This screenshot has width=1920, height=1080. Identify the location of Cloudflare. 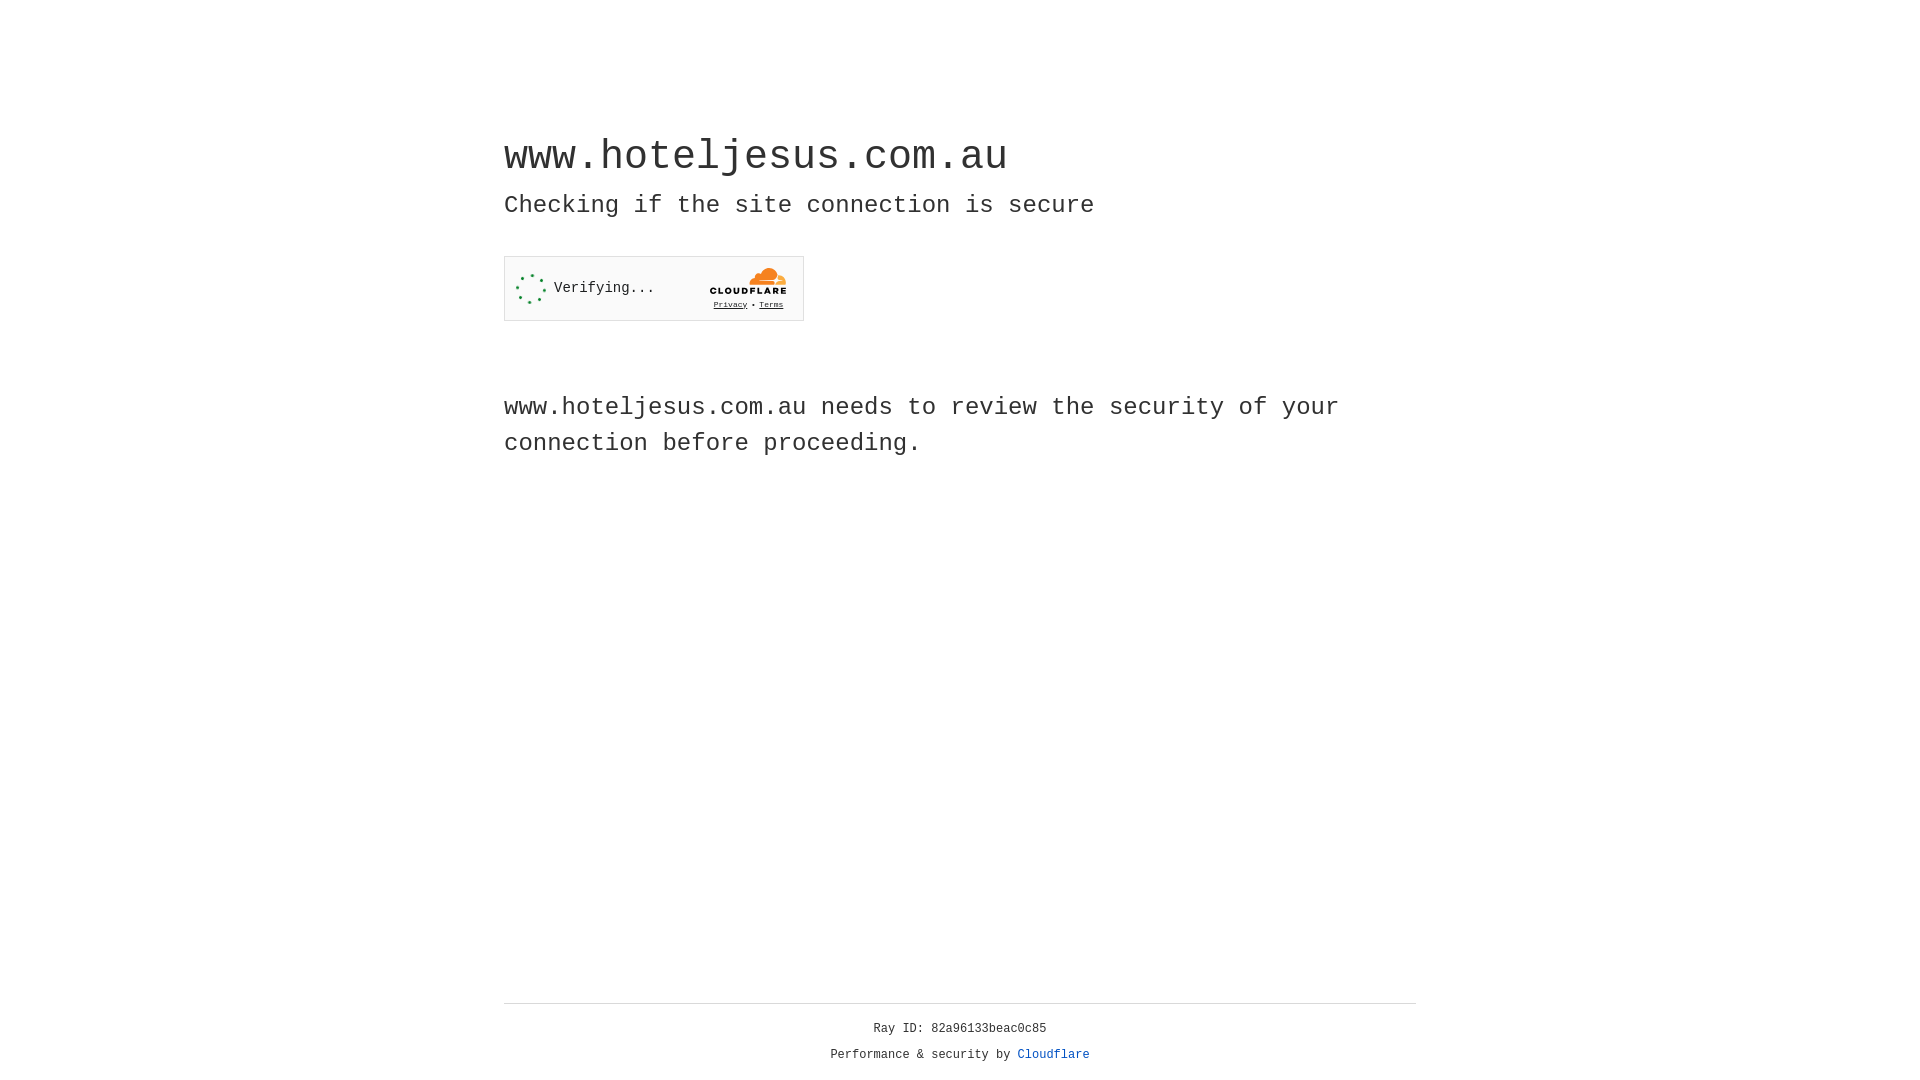
(1054, 1055).